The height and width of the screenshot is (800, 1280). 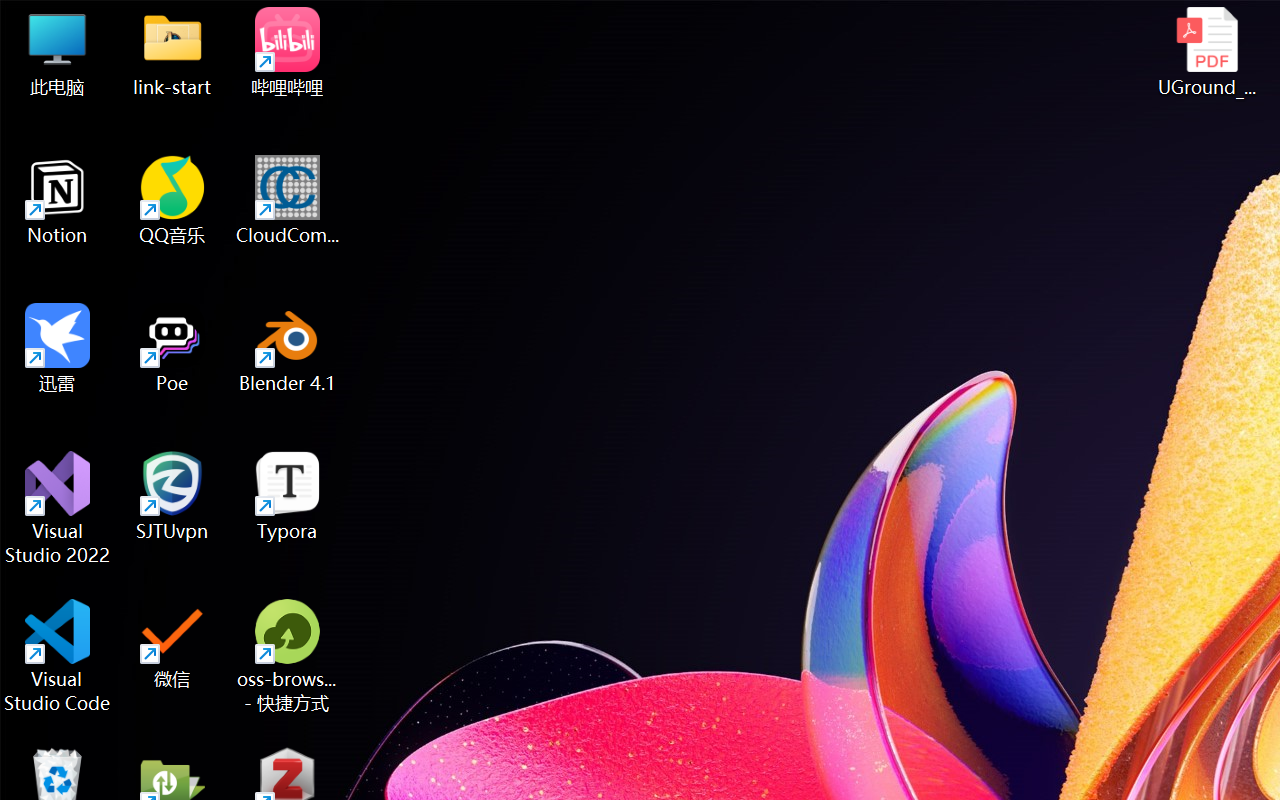 What do you see at coordinates (58, 656) in the screenshot?
I see `Visual Studio Code` at bounding box center [58, 656].